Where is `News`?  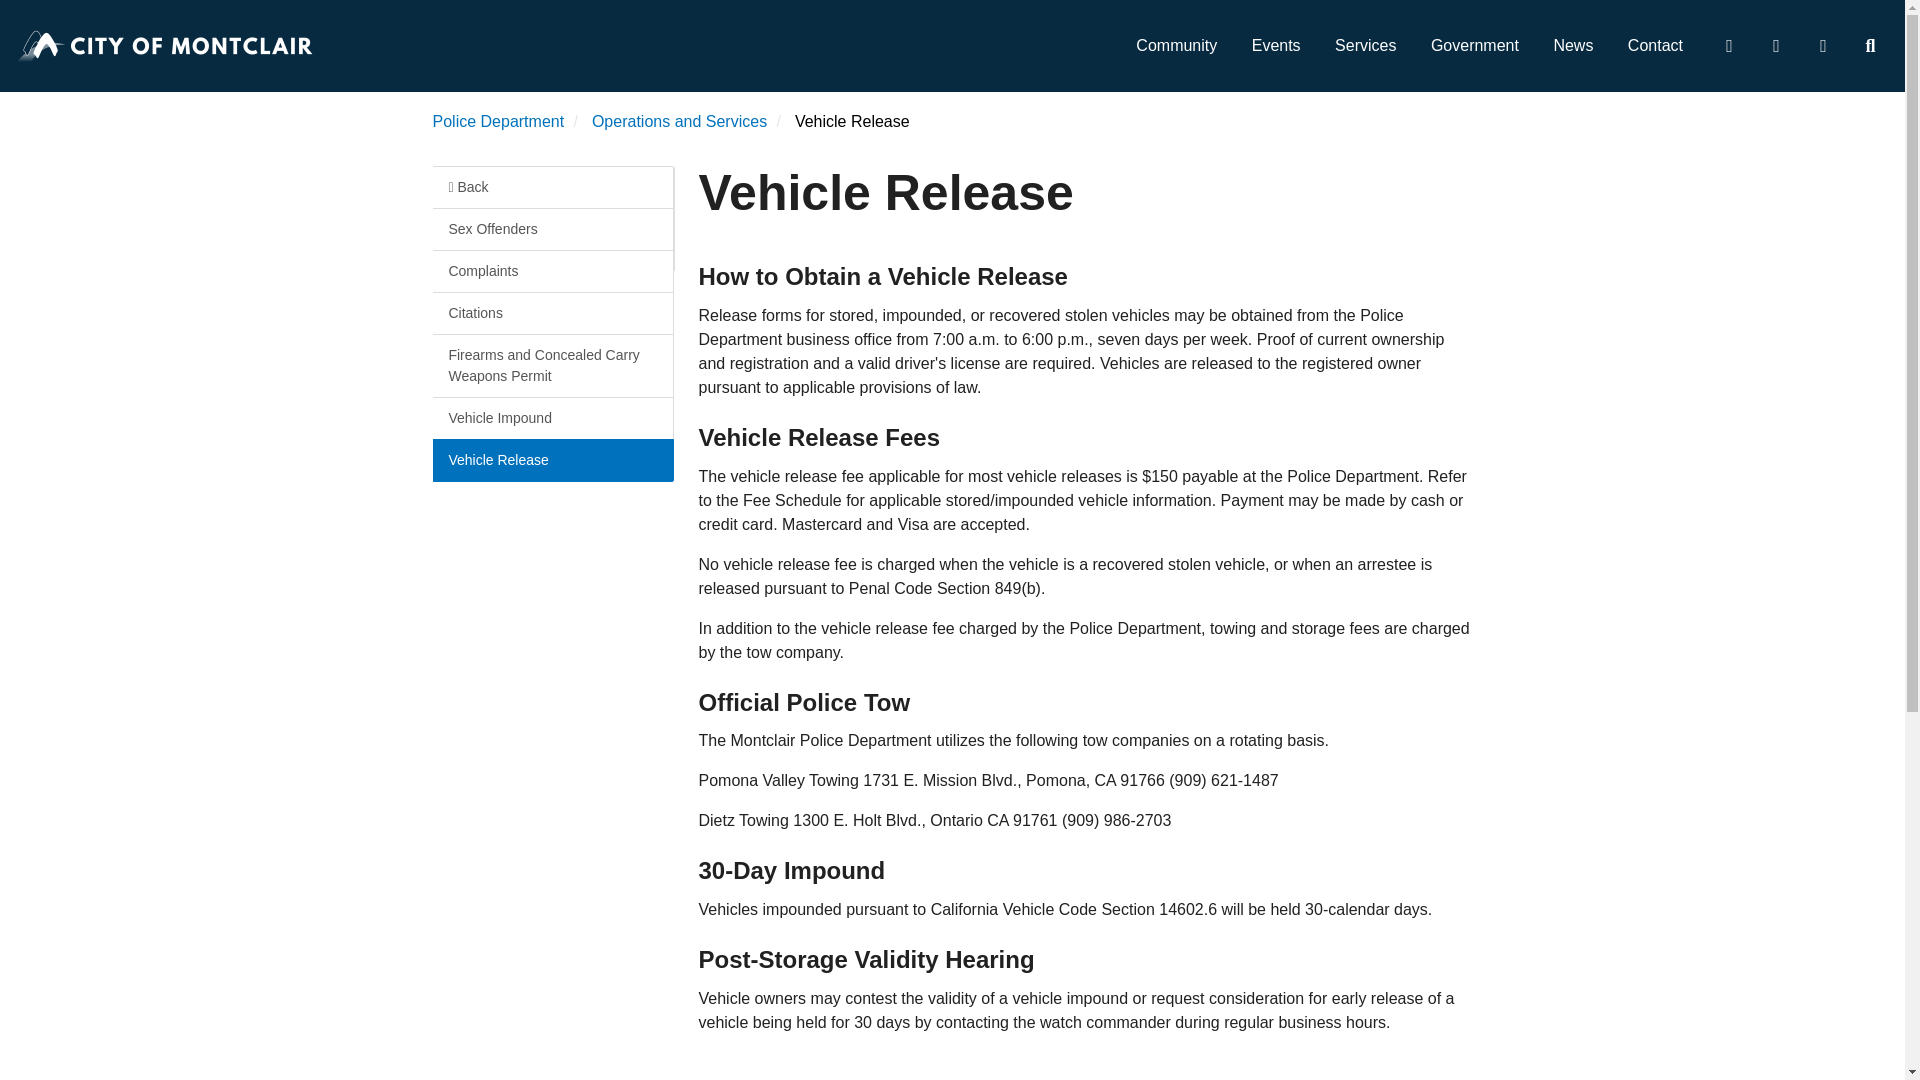
News is located at coordinates (1572, 46).